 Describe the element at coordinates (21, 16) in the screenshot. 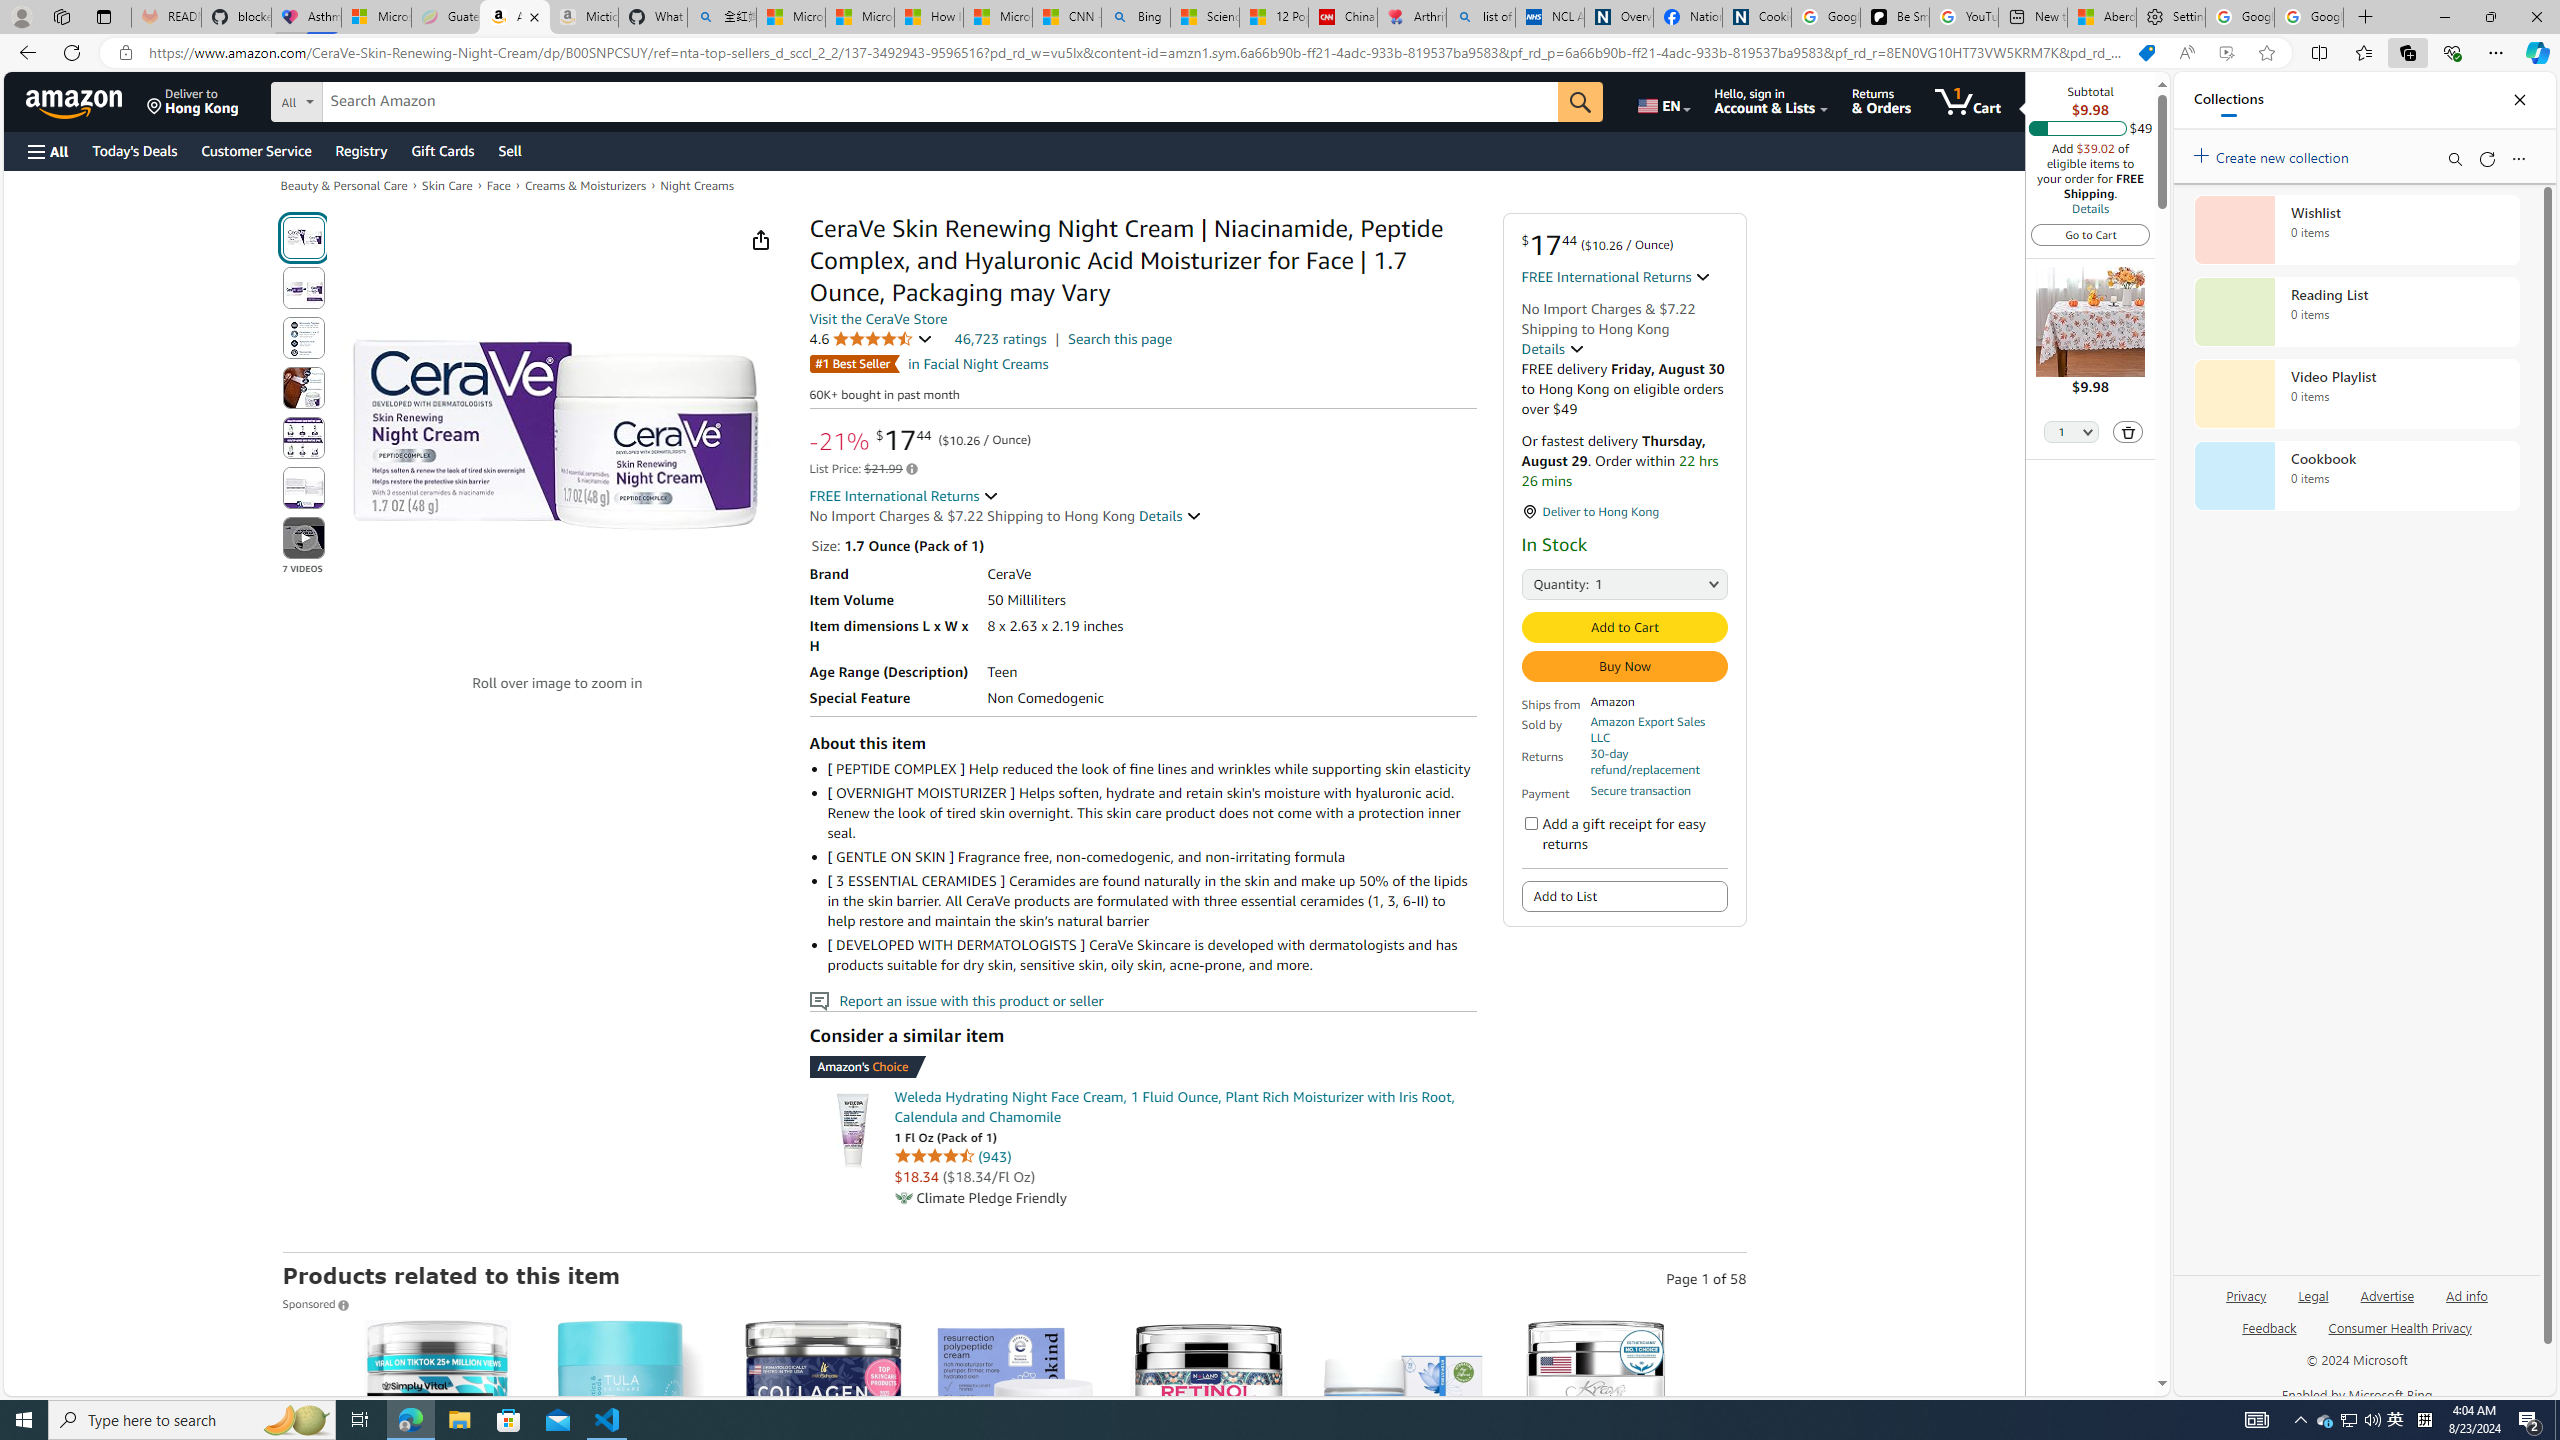

I see `Personal Profile` at that location.